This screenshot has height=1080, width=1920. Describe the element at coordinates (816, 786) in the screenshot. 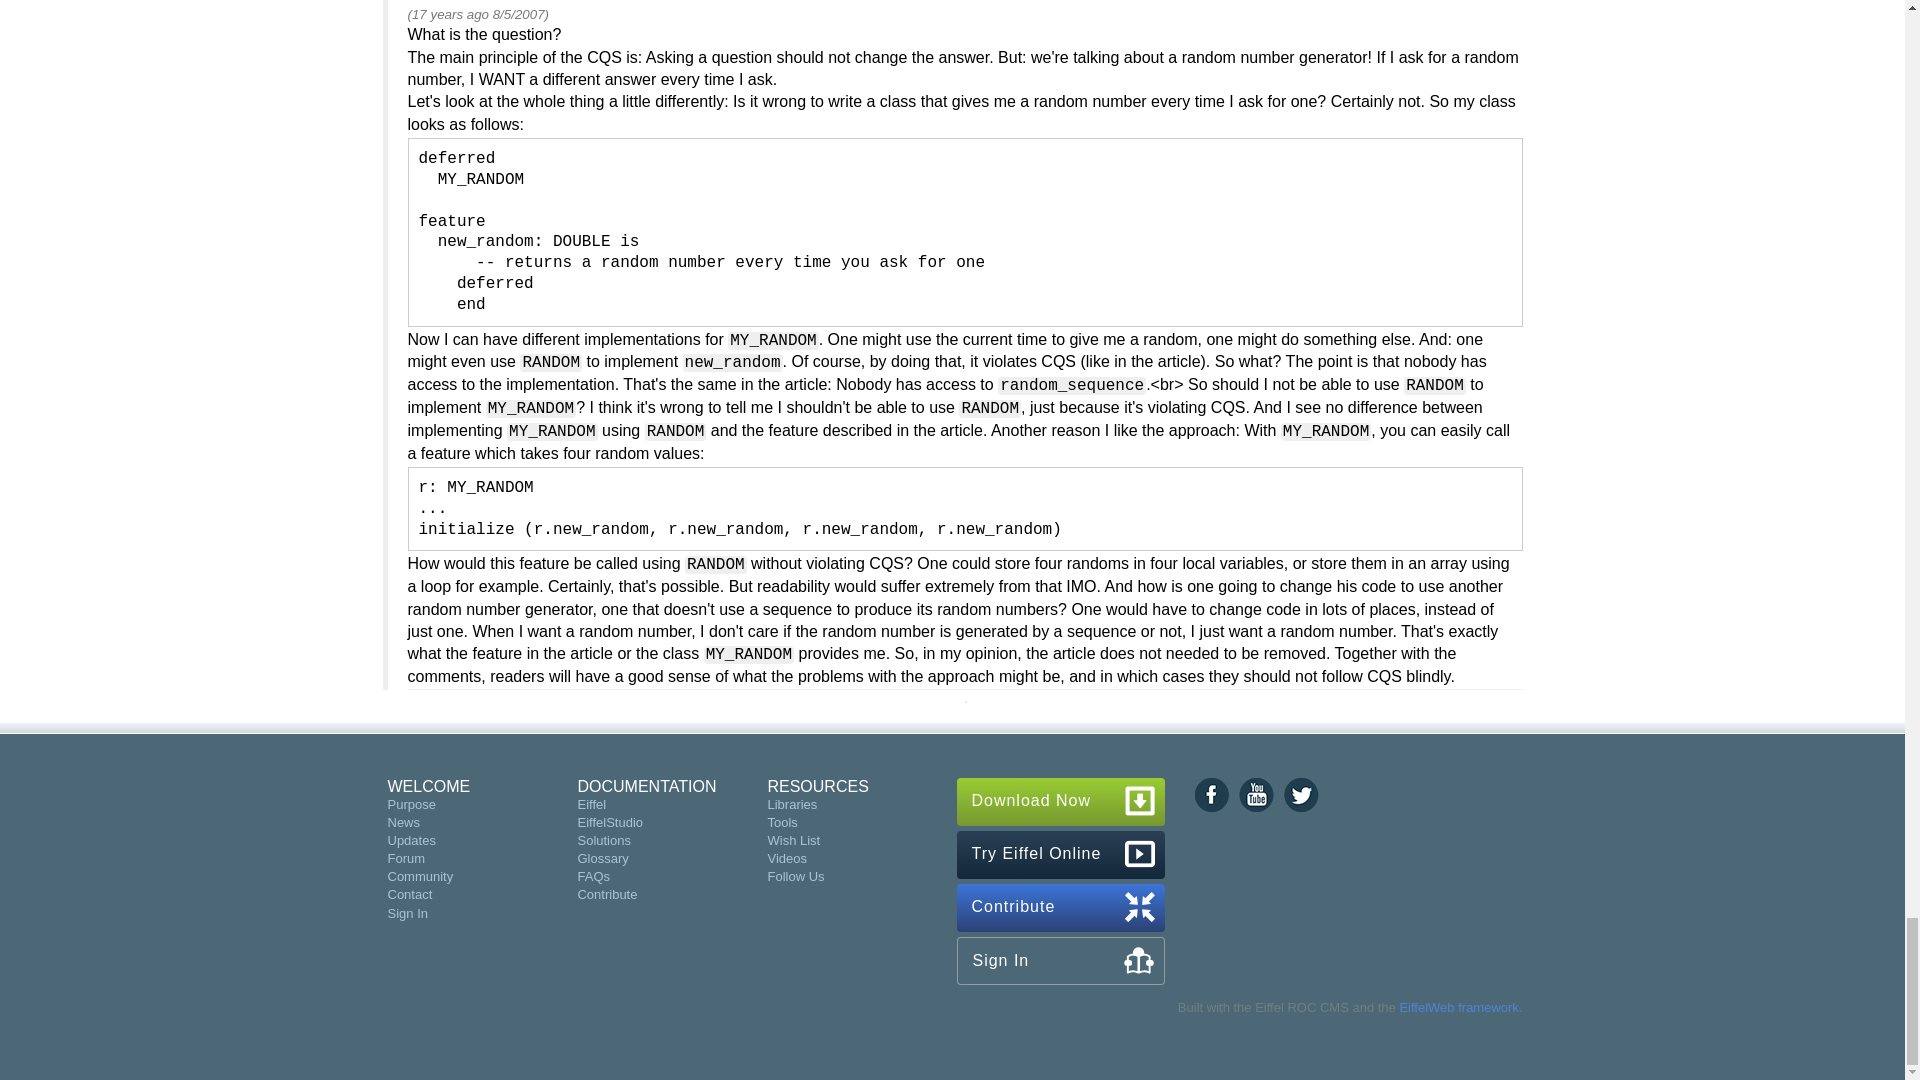

I see `RESOURCES` at that location.